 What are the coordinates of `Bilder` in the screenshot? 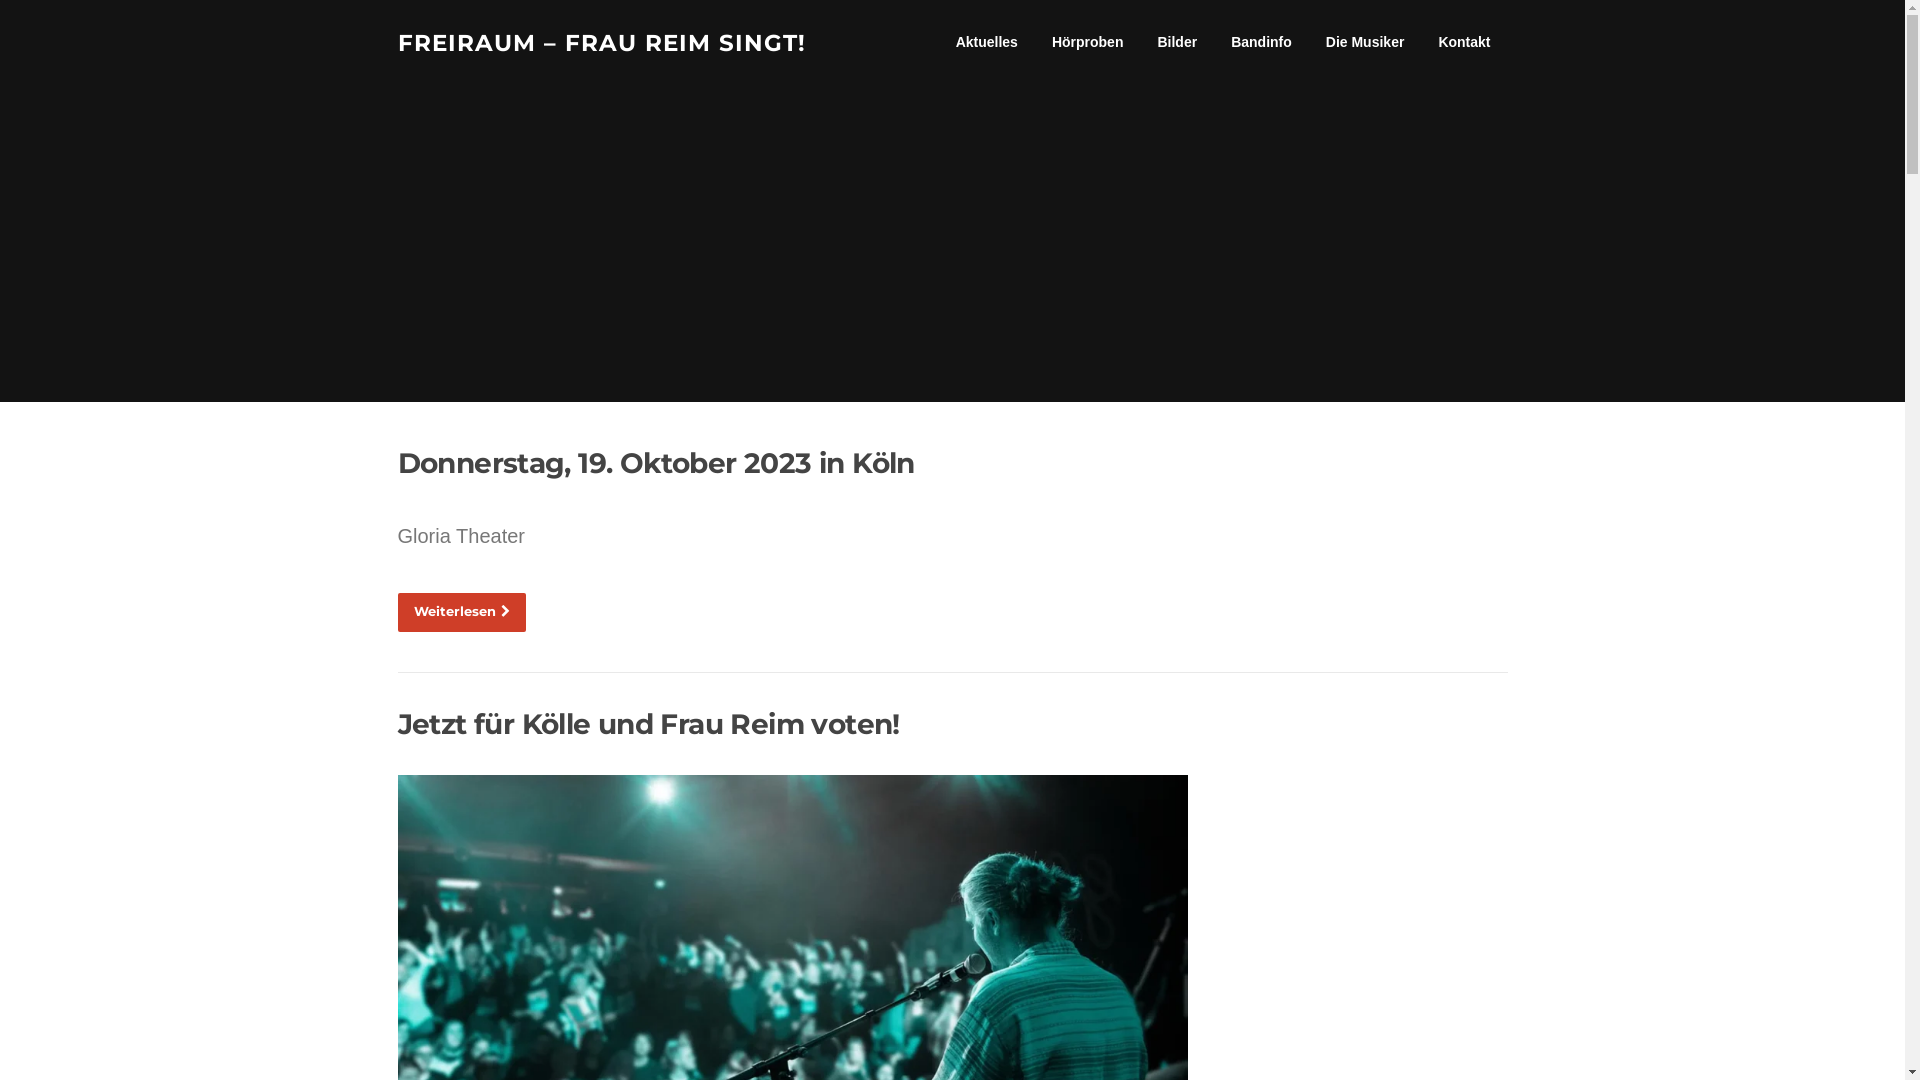 It's located at (1177, 42).